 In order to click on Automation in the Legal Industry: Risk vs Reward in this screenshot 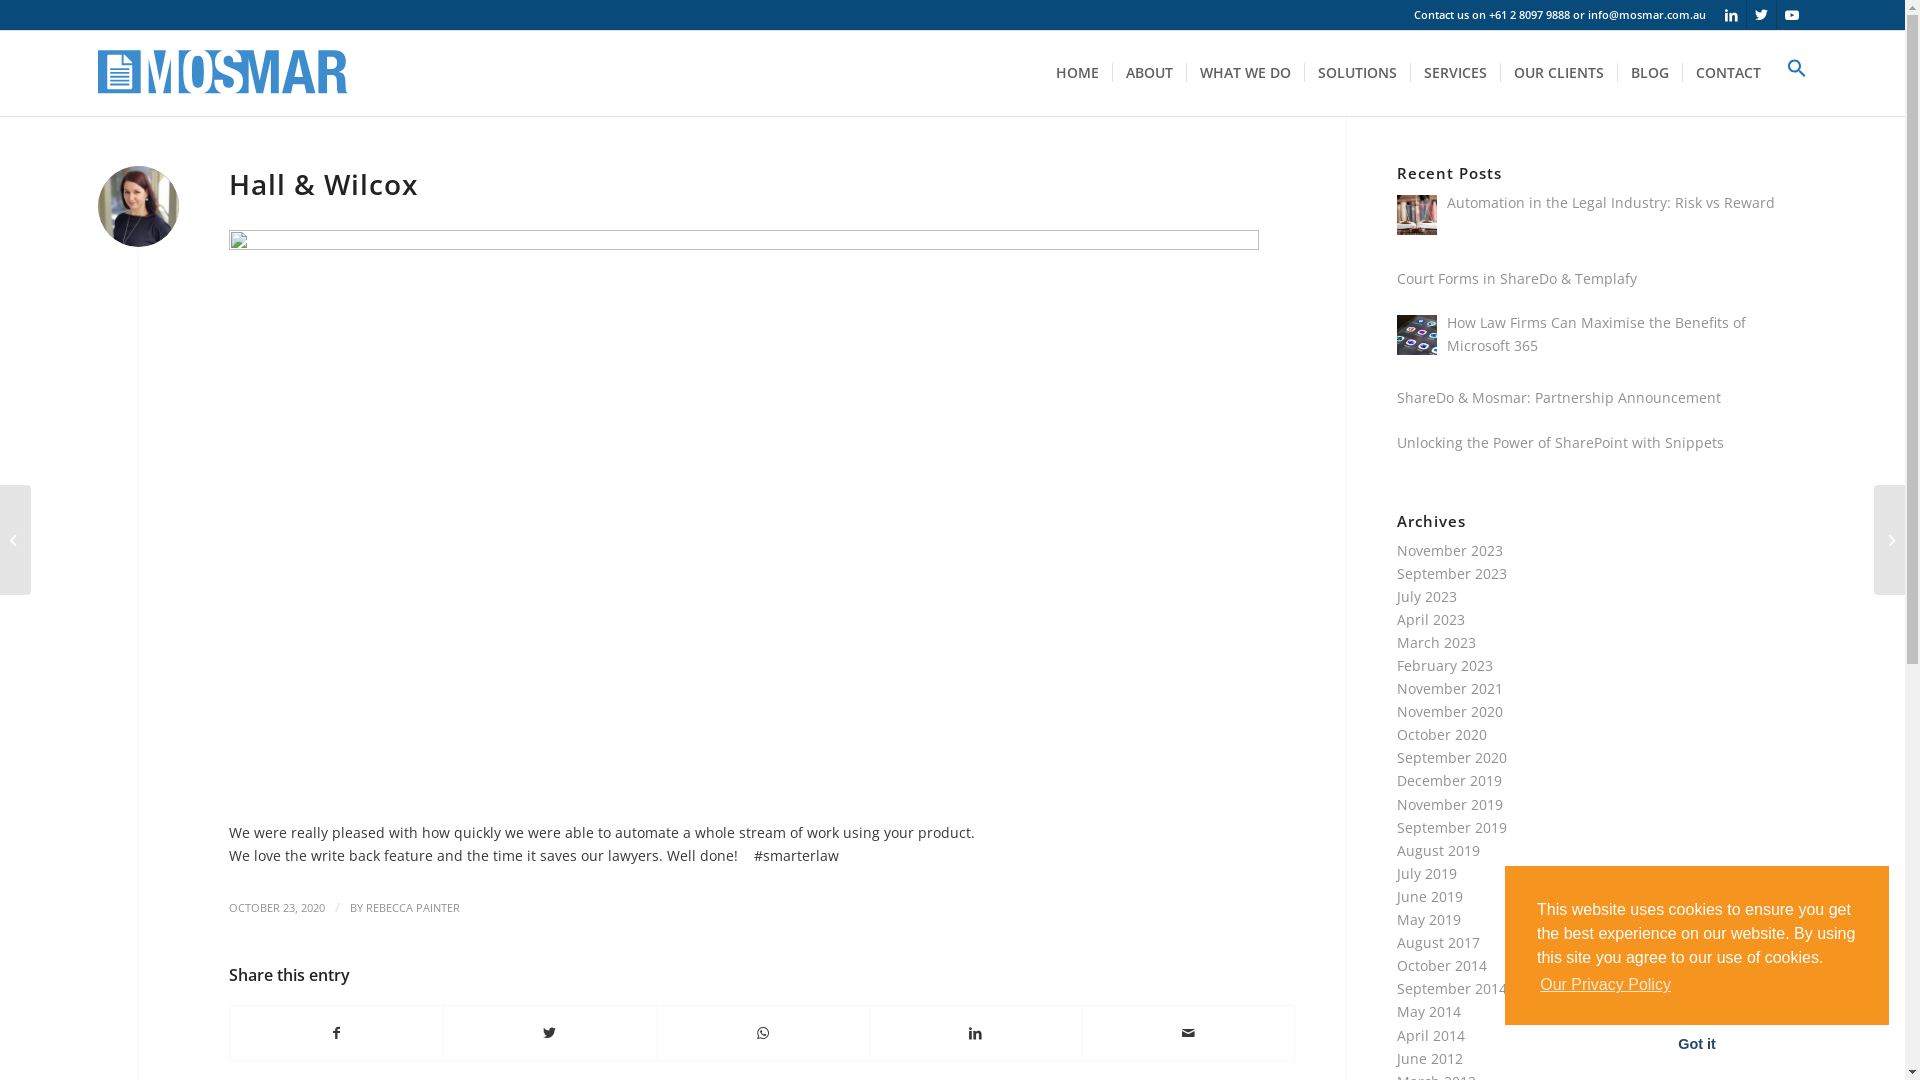, I will do `click(1611, 202)`.